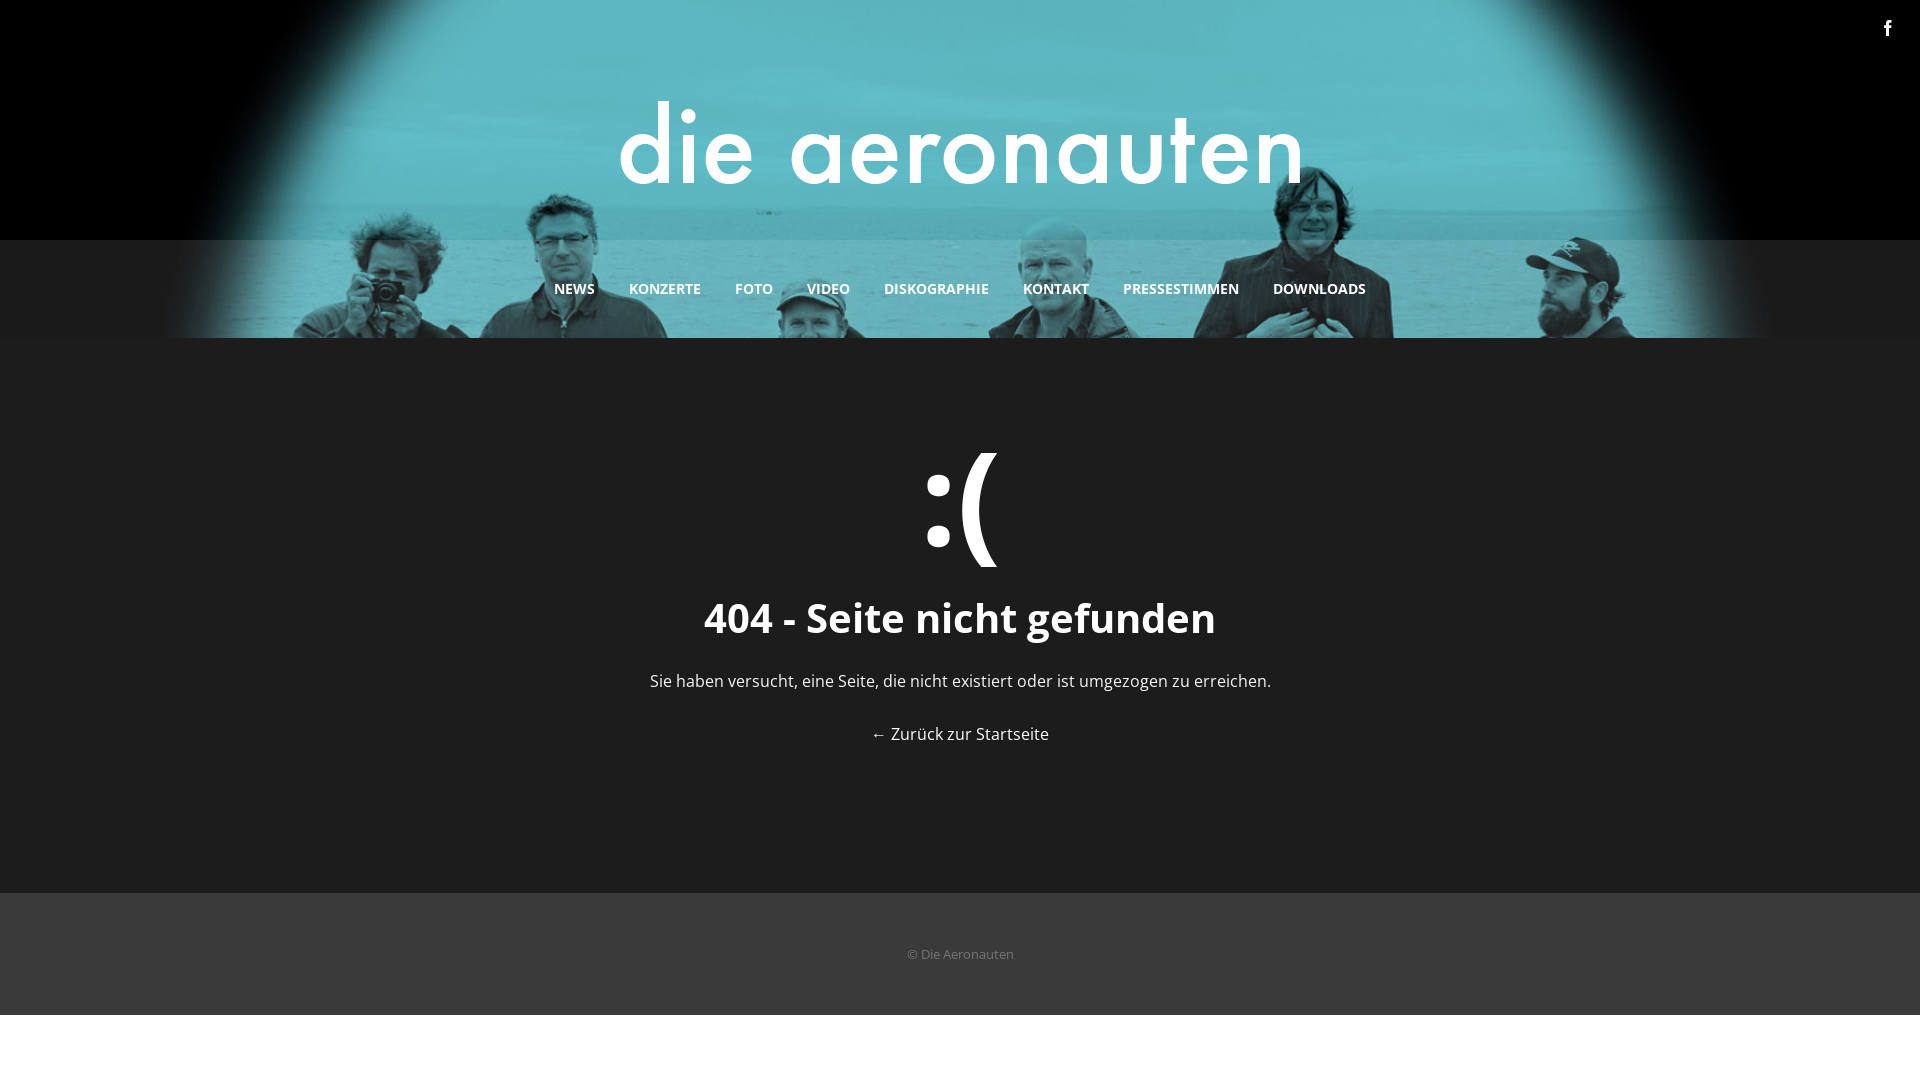 The image size is (1920, 1080). What do you see at coordinates (1056, 289) in the screenshot?
I see `KONTAKT` at bounding box center [1056, 289].